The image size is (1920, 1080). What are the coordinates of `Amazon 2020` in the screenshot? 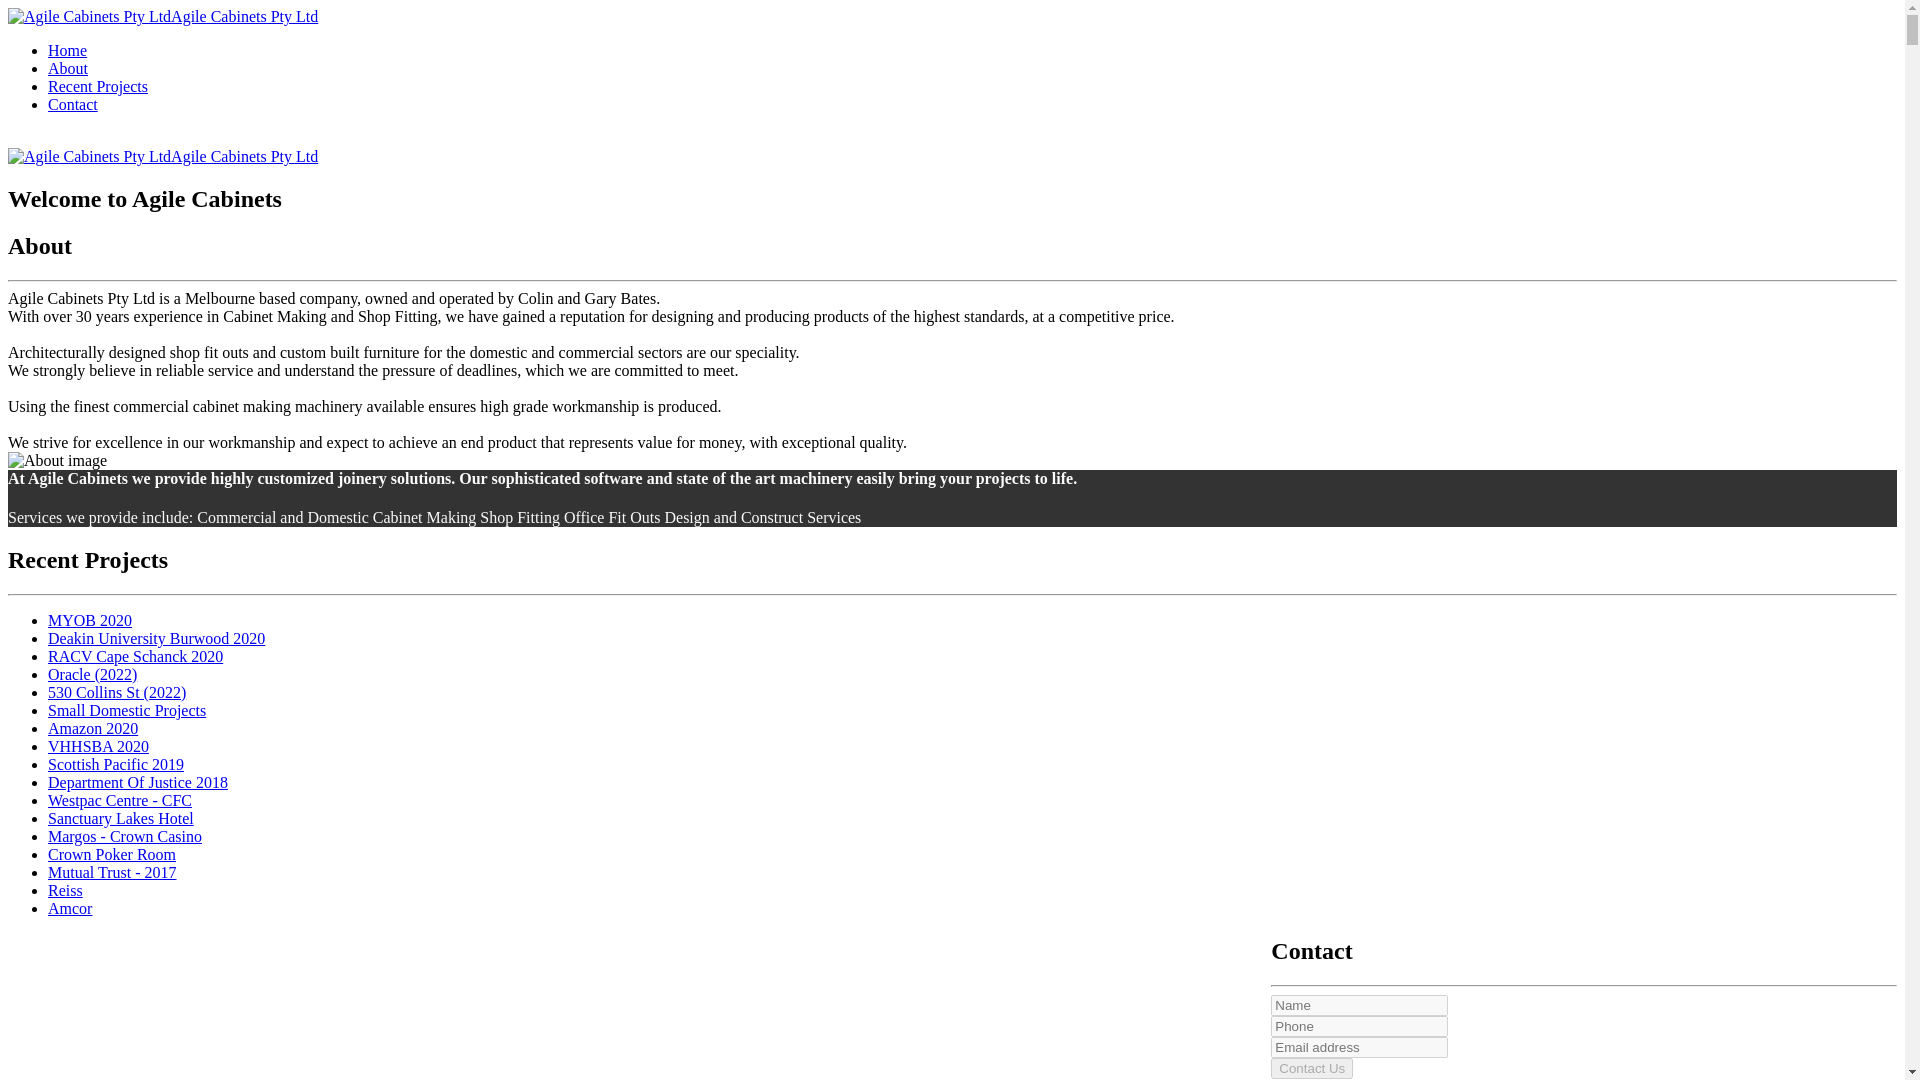 It's located at (93, 728).